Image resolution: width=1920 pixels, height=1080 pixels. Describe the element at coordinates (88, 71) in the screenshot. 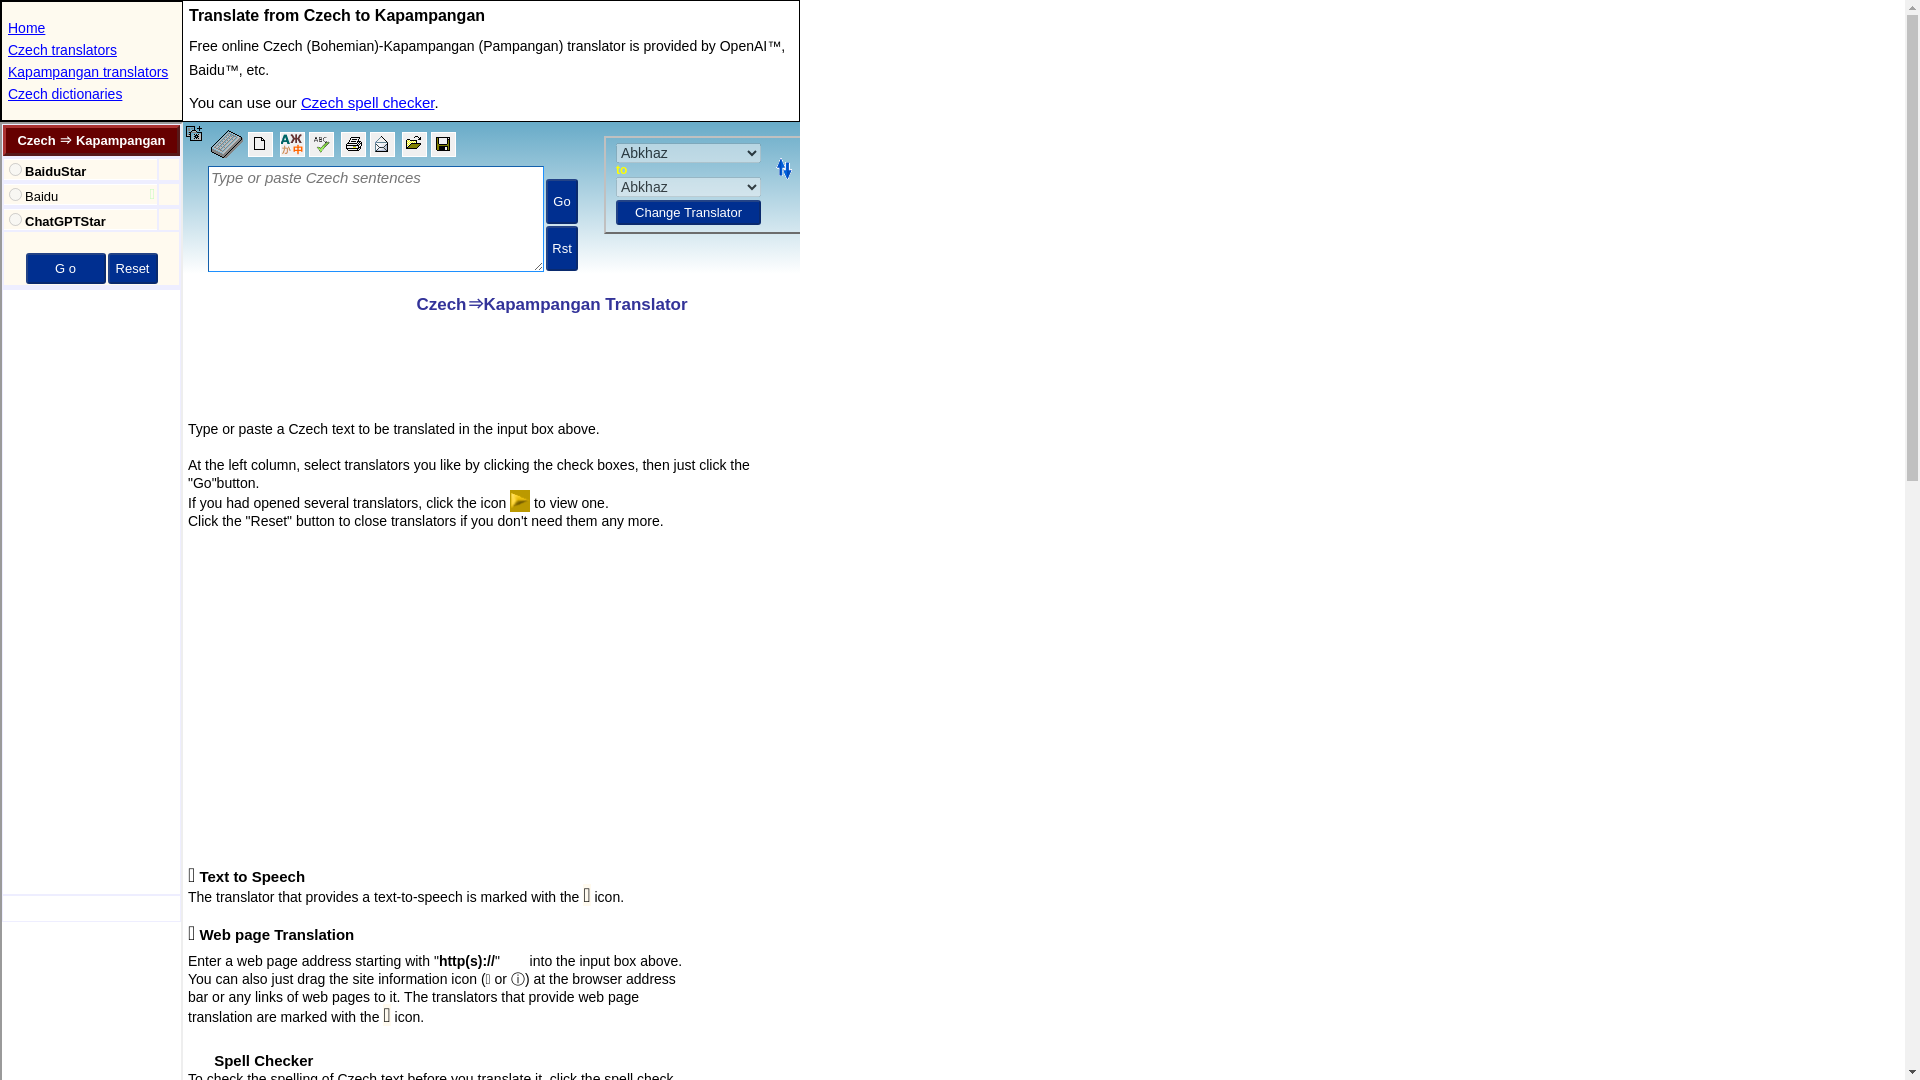

I see `Online Kapampangan translators` at that location.